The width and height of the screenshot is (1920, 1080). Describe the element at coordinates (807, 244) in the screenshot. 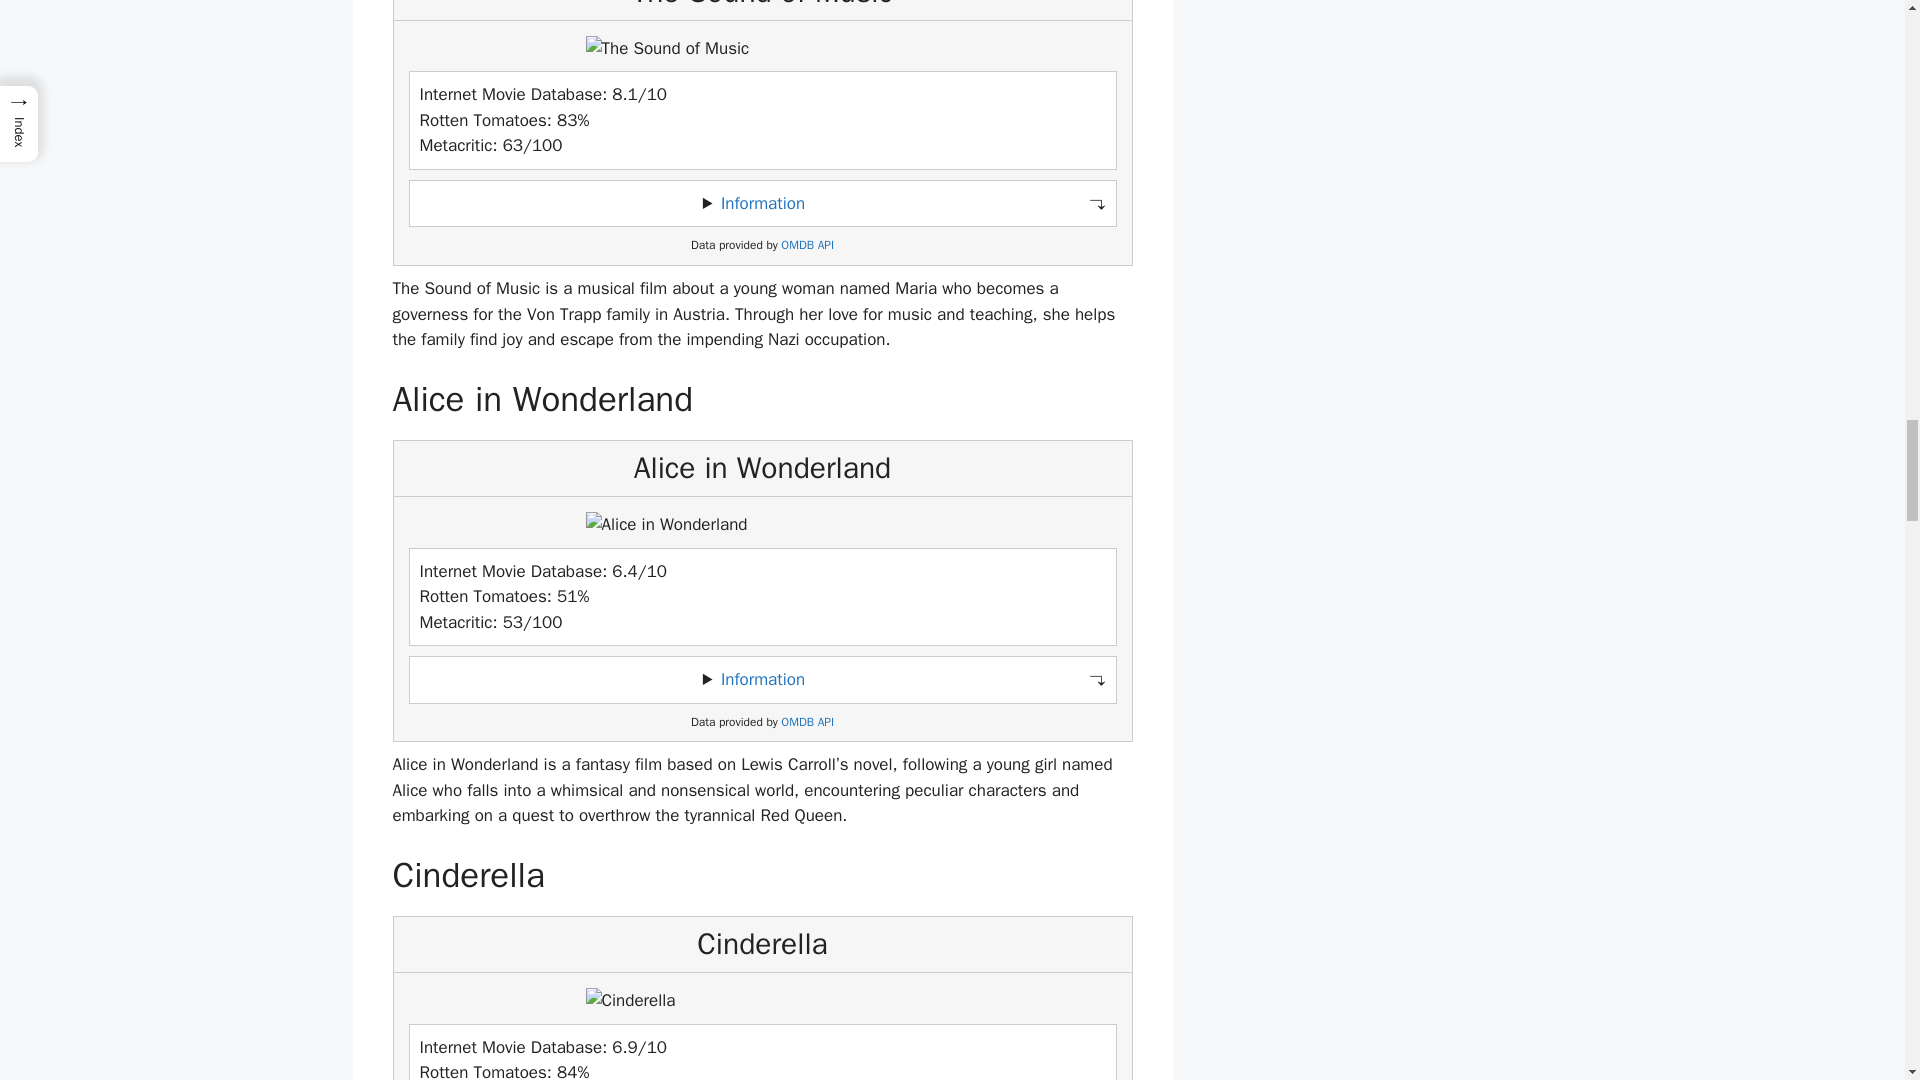

I see `OMDB API` at that location.